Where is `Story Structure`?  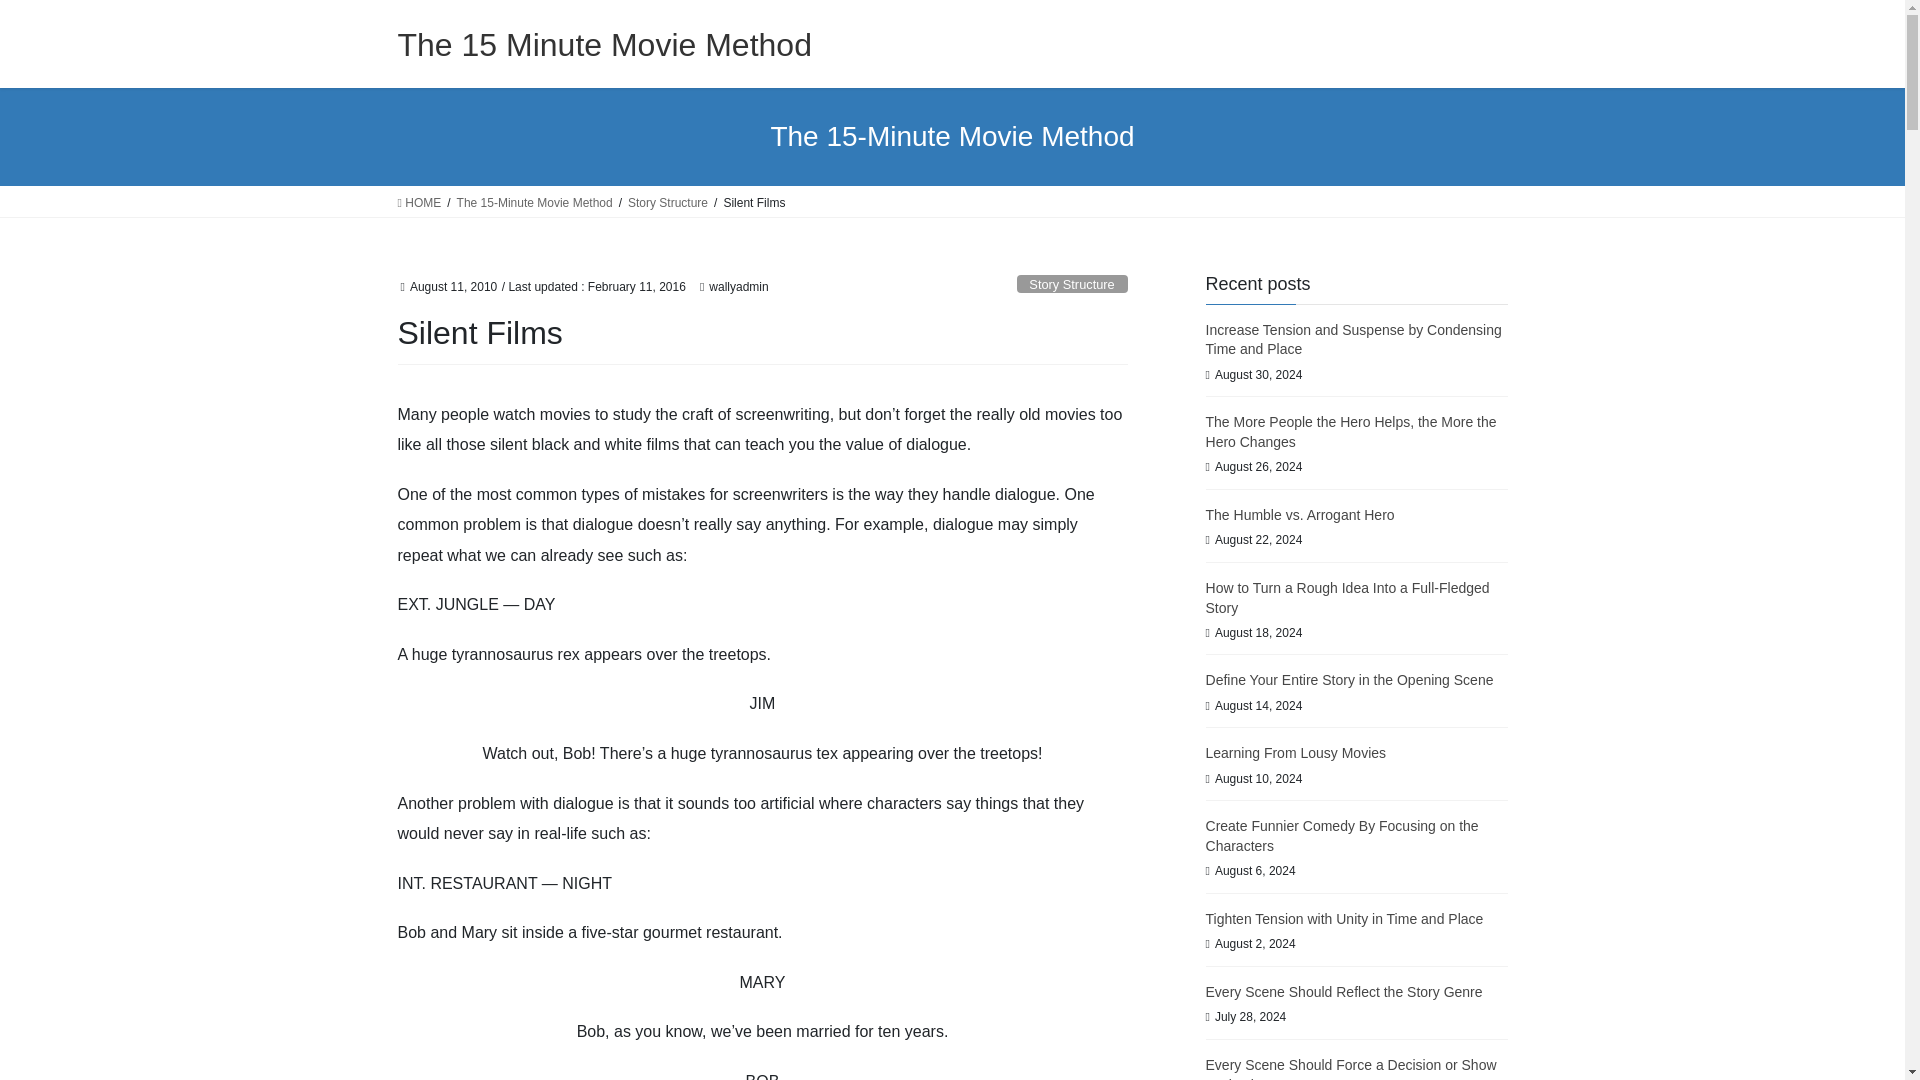 Story Structure is located at coordinates (1072, 284).